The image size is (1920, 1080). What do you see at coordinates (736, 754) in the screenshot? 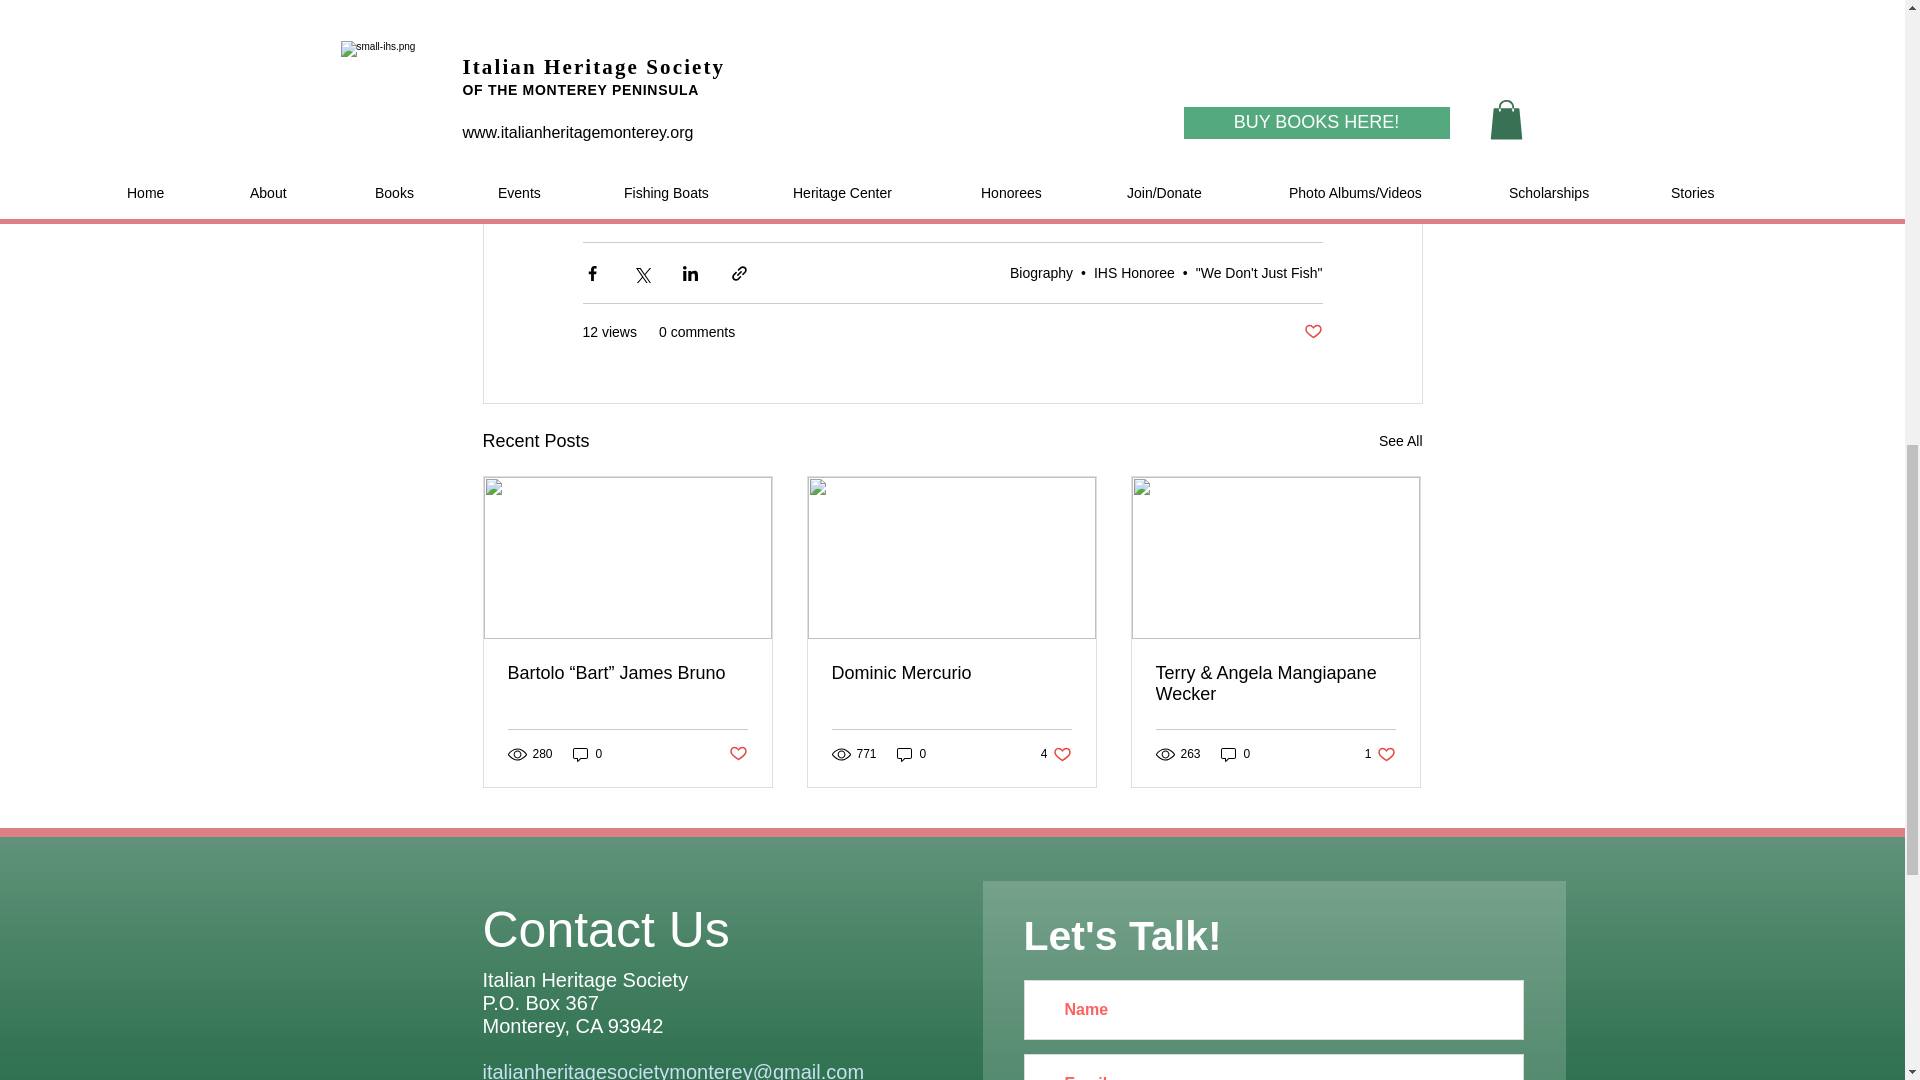
I see `Post not marked as liked` at bounding box center [736, 754].